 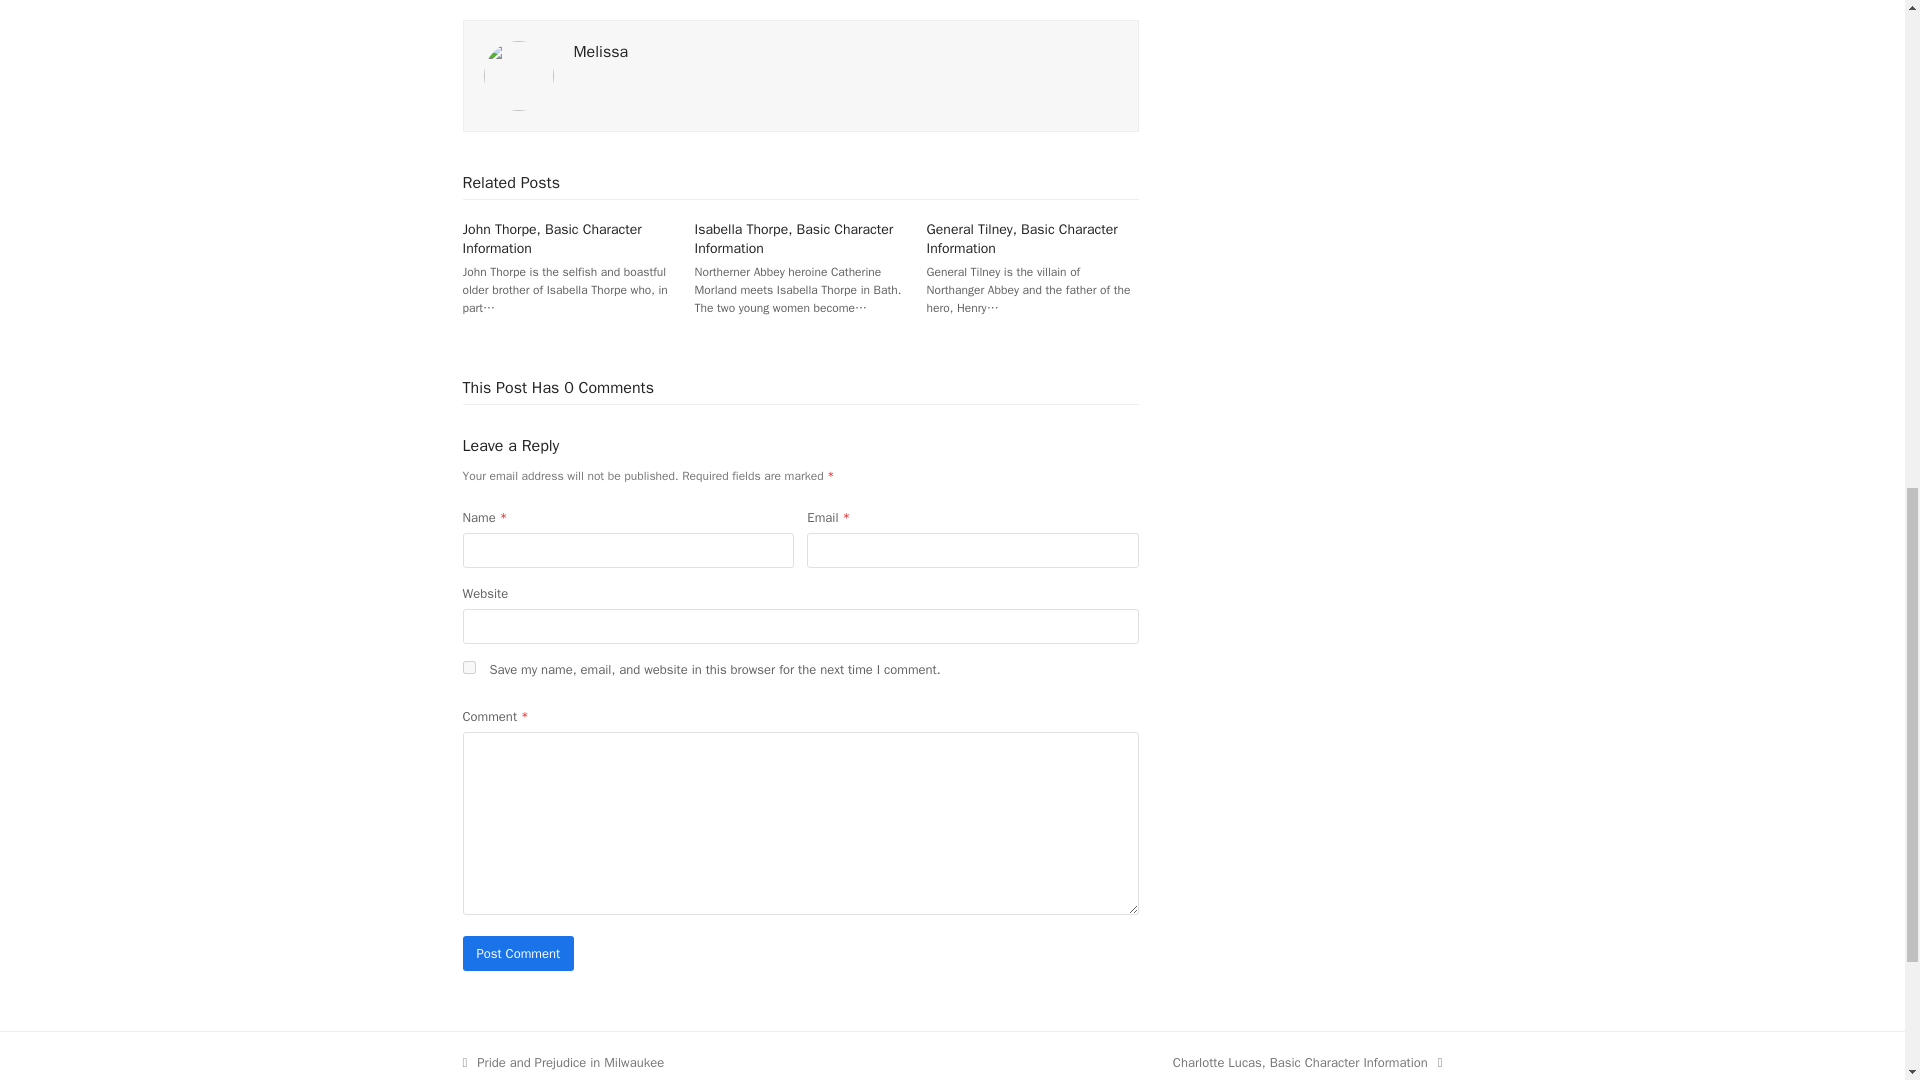 I want to click on General Tilney, Basic Character Information, so click(x=1022, y=239).